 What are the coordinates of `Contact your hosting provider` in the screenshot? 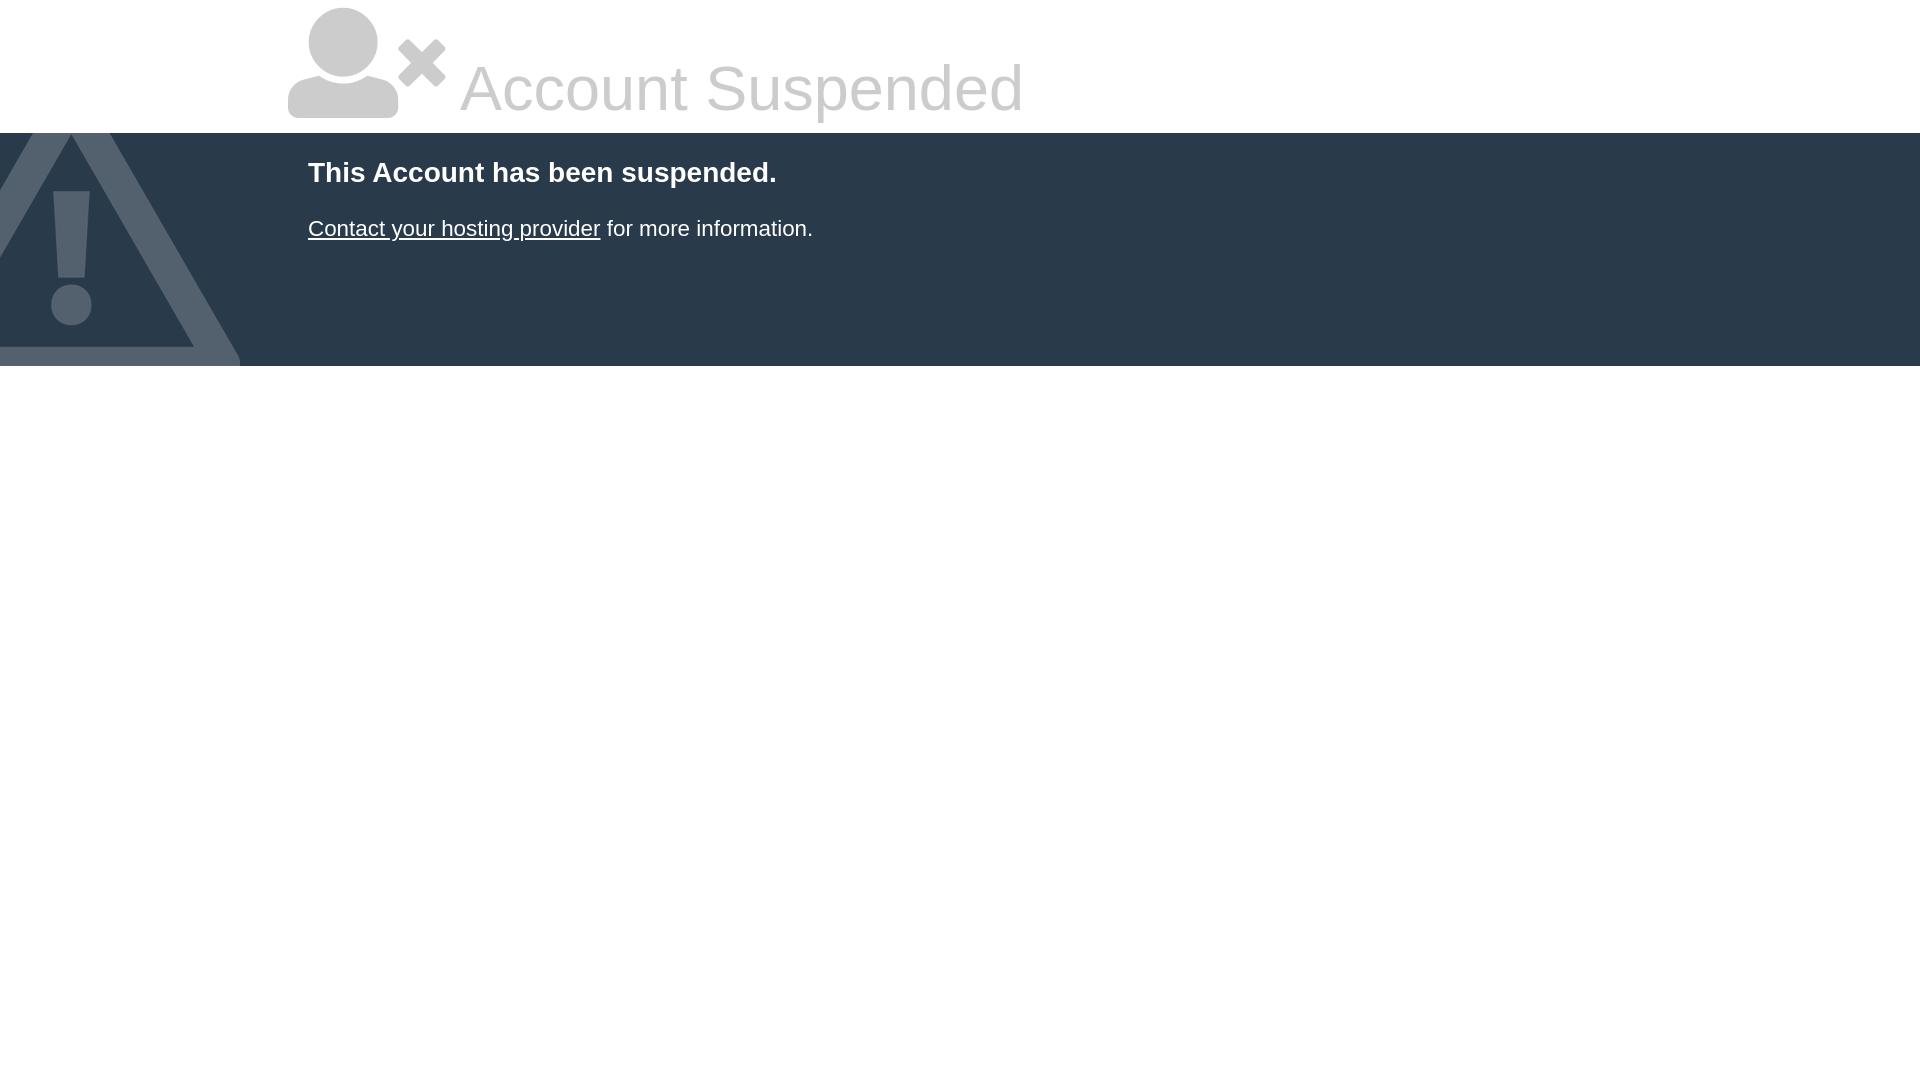 It's located at (454, 228).